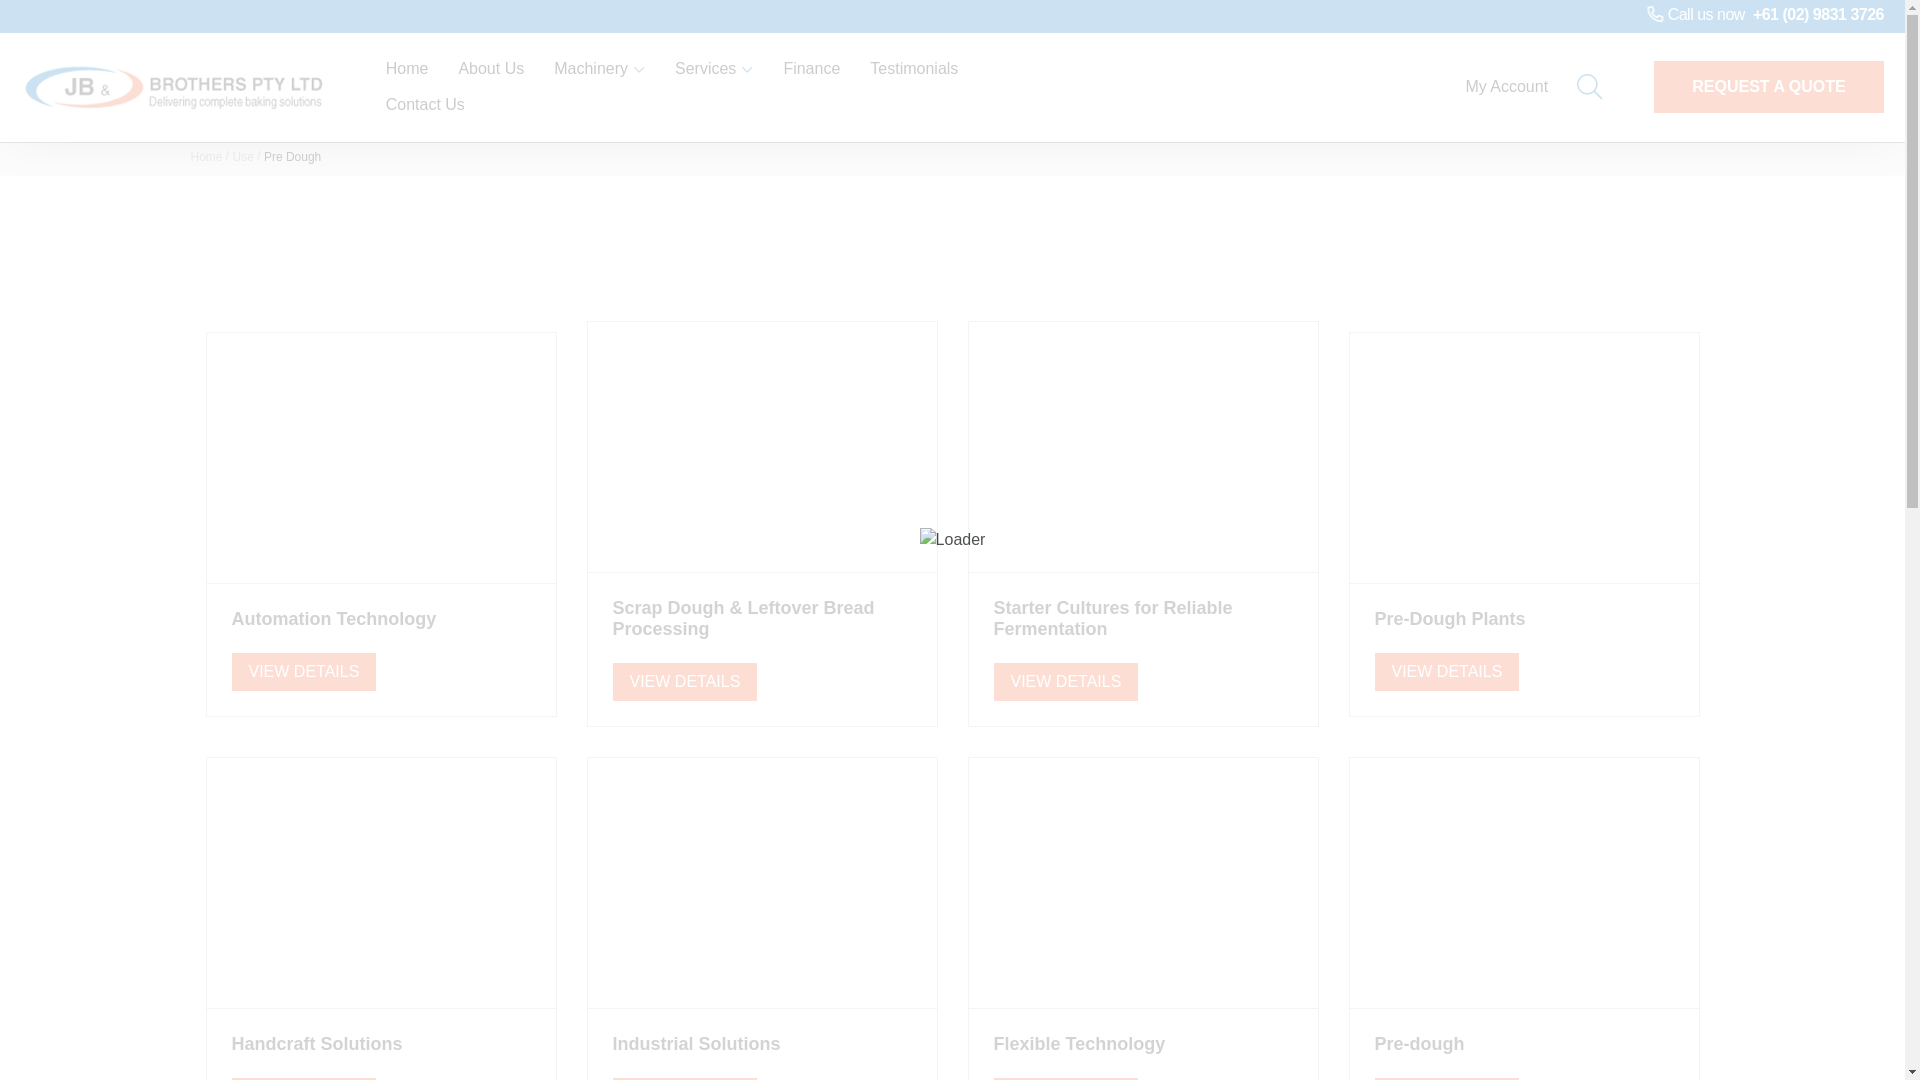 The image size is (1920, 1080). Describe the element at coordinates (426, 105) in the screenshot. I see `Contact Us` at that location.